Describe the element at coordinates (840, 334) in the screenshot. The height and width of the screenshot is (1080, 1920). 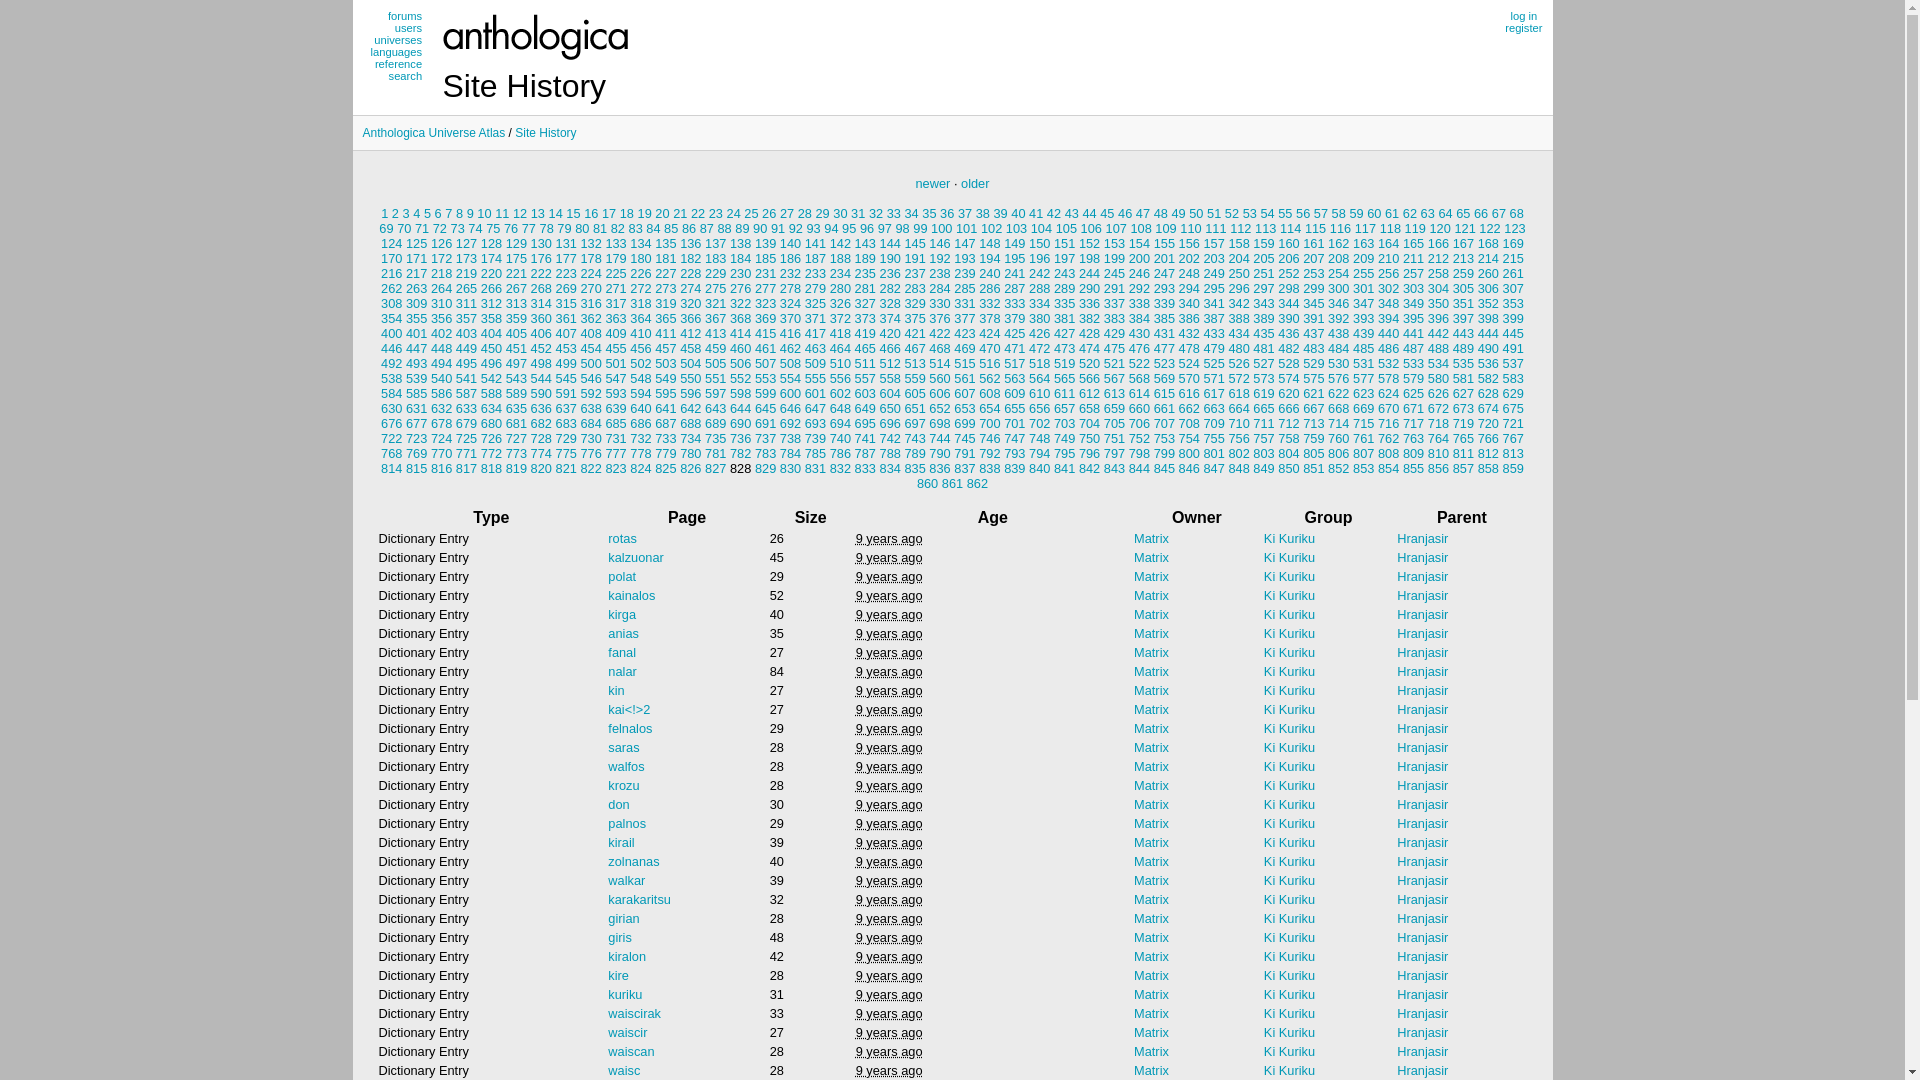
I see `418` at that location.